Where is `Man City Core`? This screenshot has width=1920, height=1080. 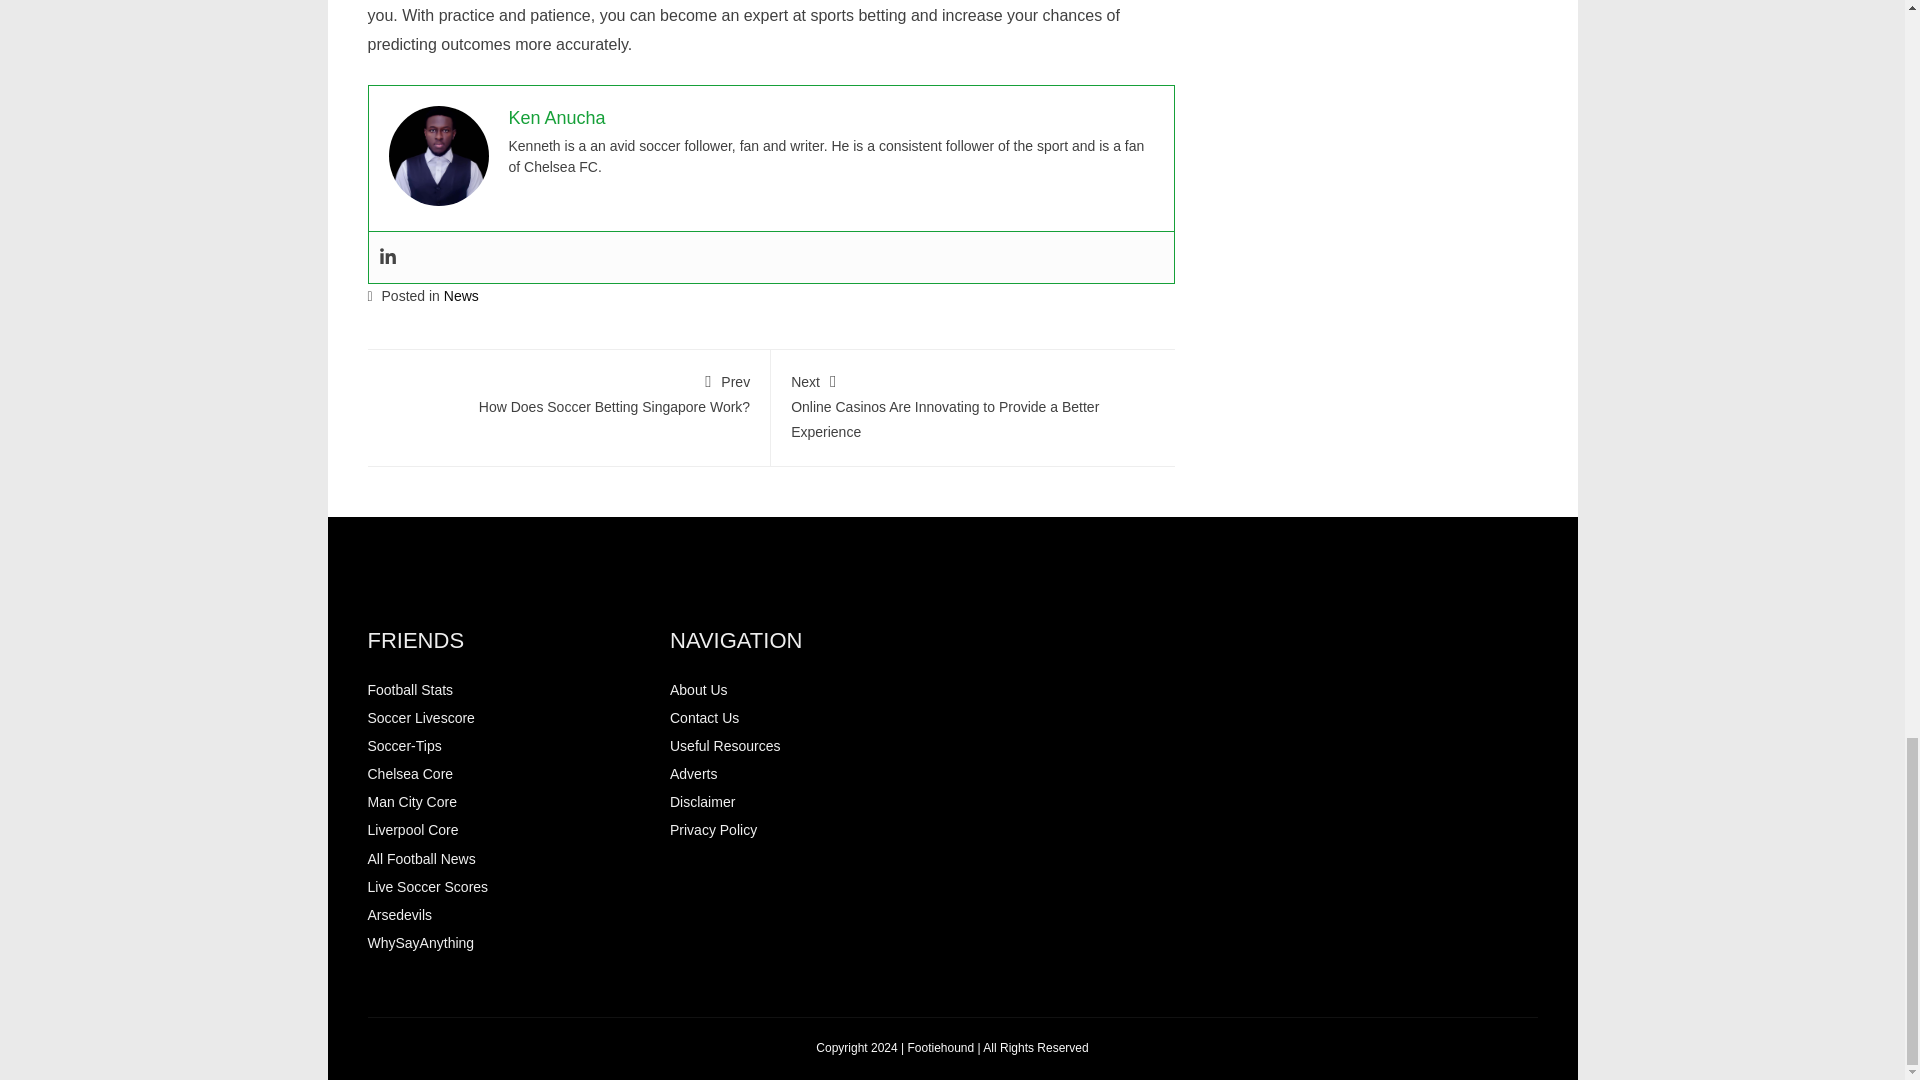
Man City Core is located at coordinates (726, 745).